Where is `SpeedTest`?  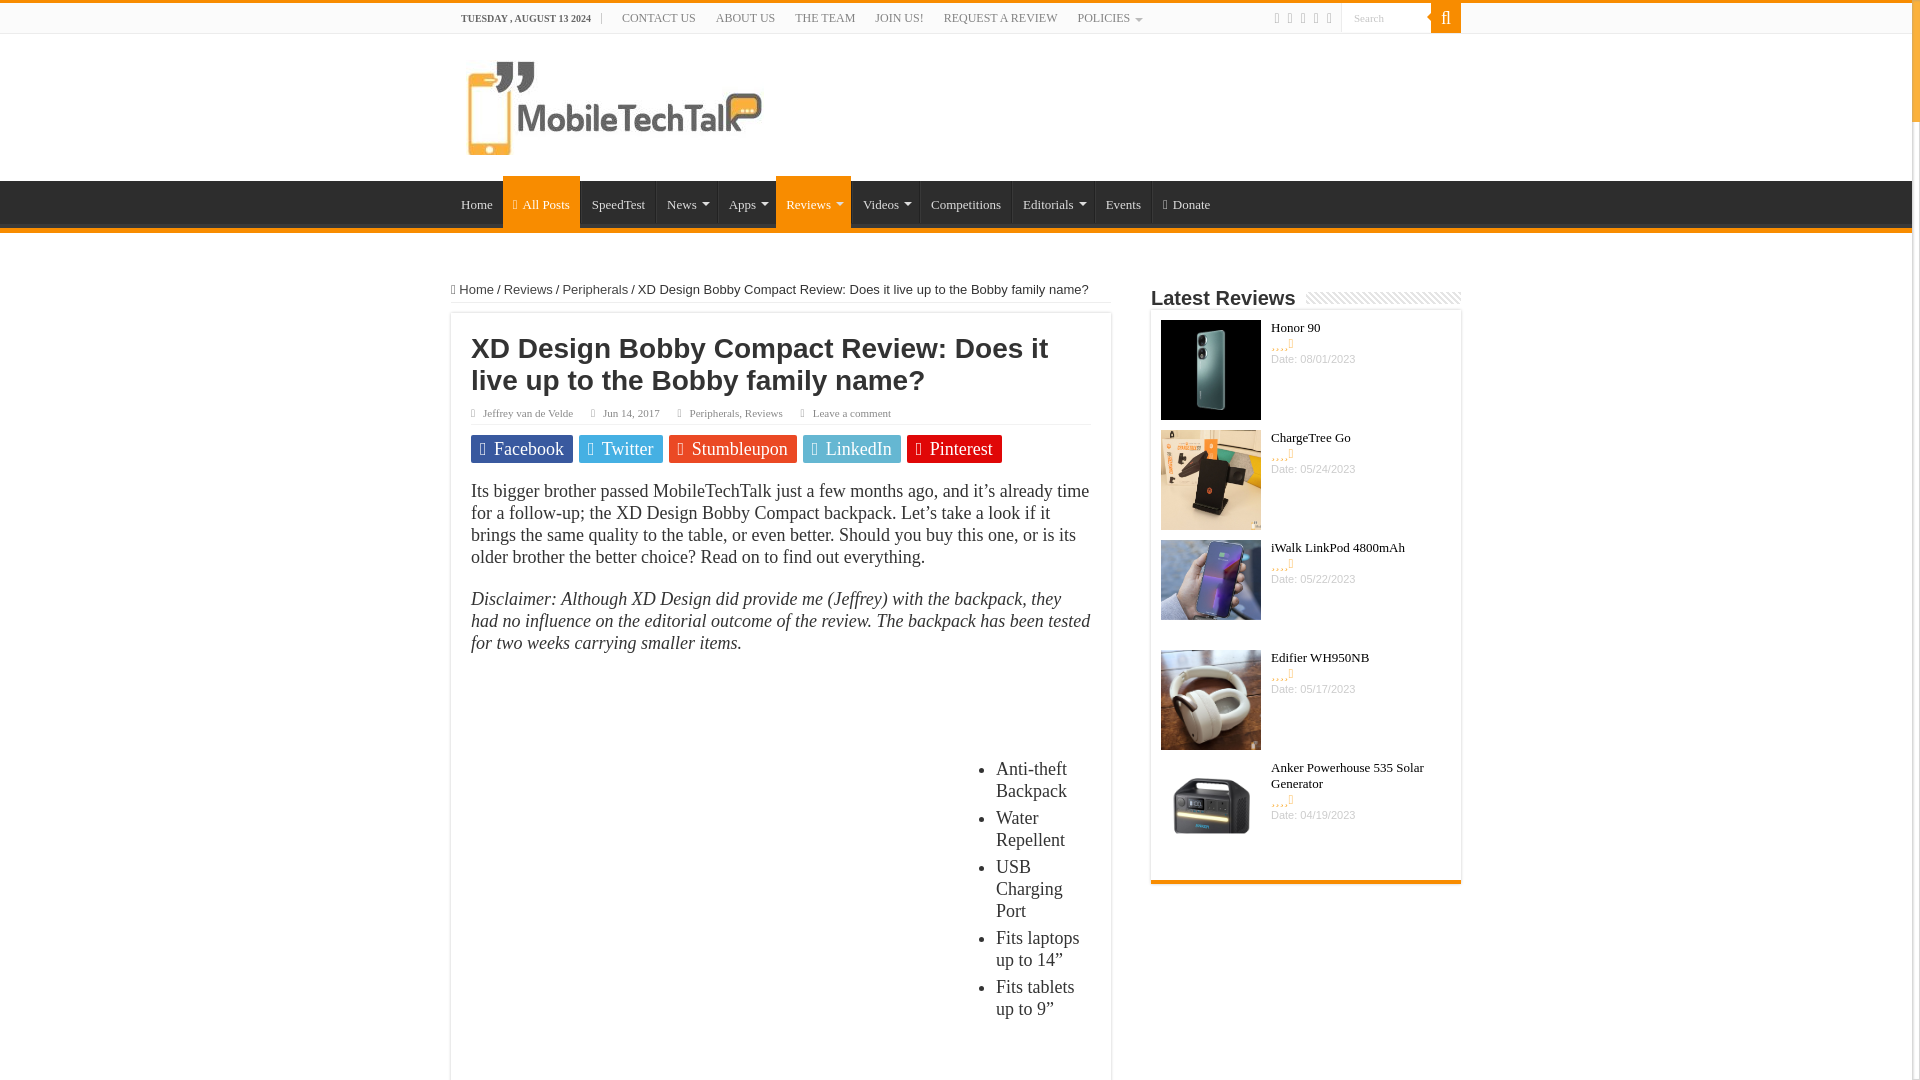 SpeedTest is located at coordinates (618, 202).